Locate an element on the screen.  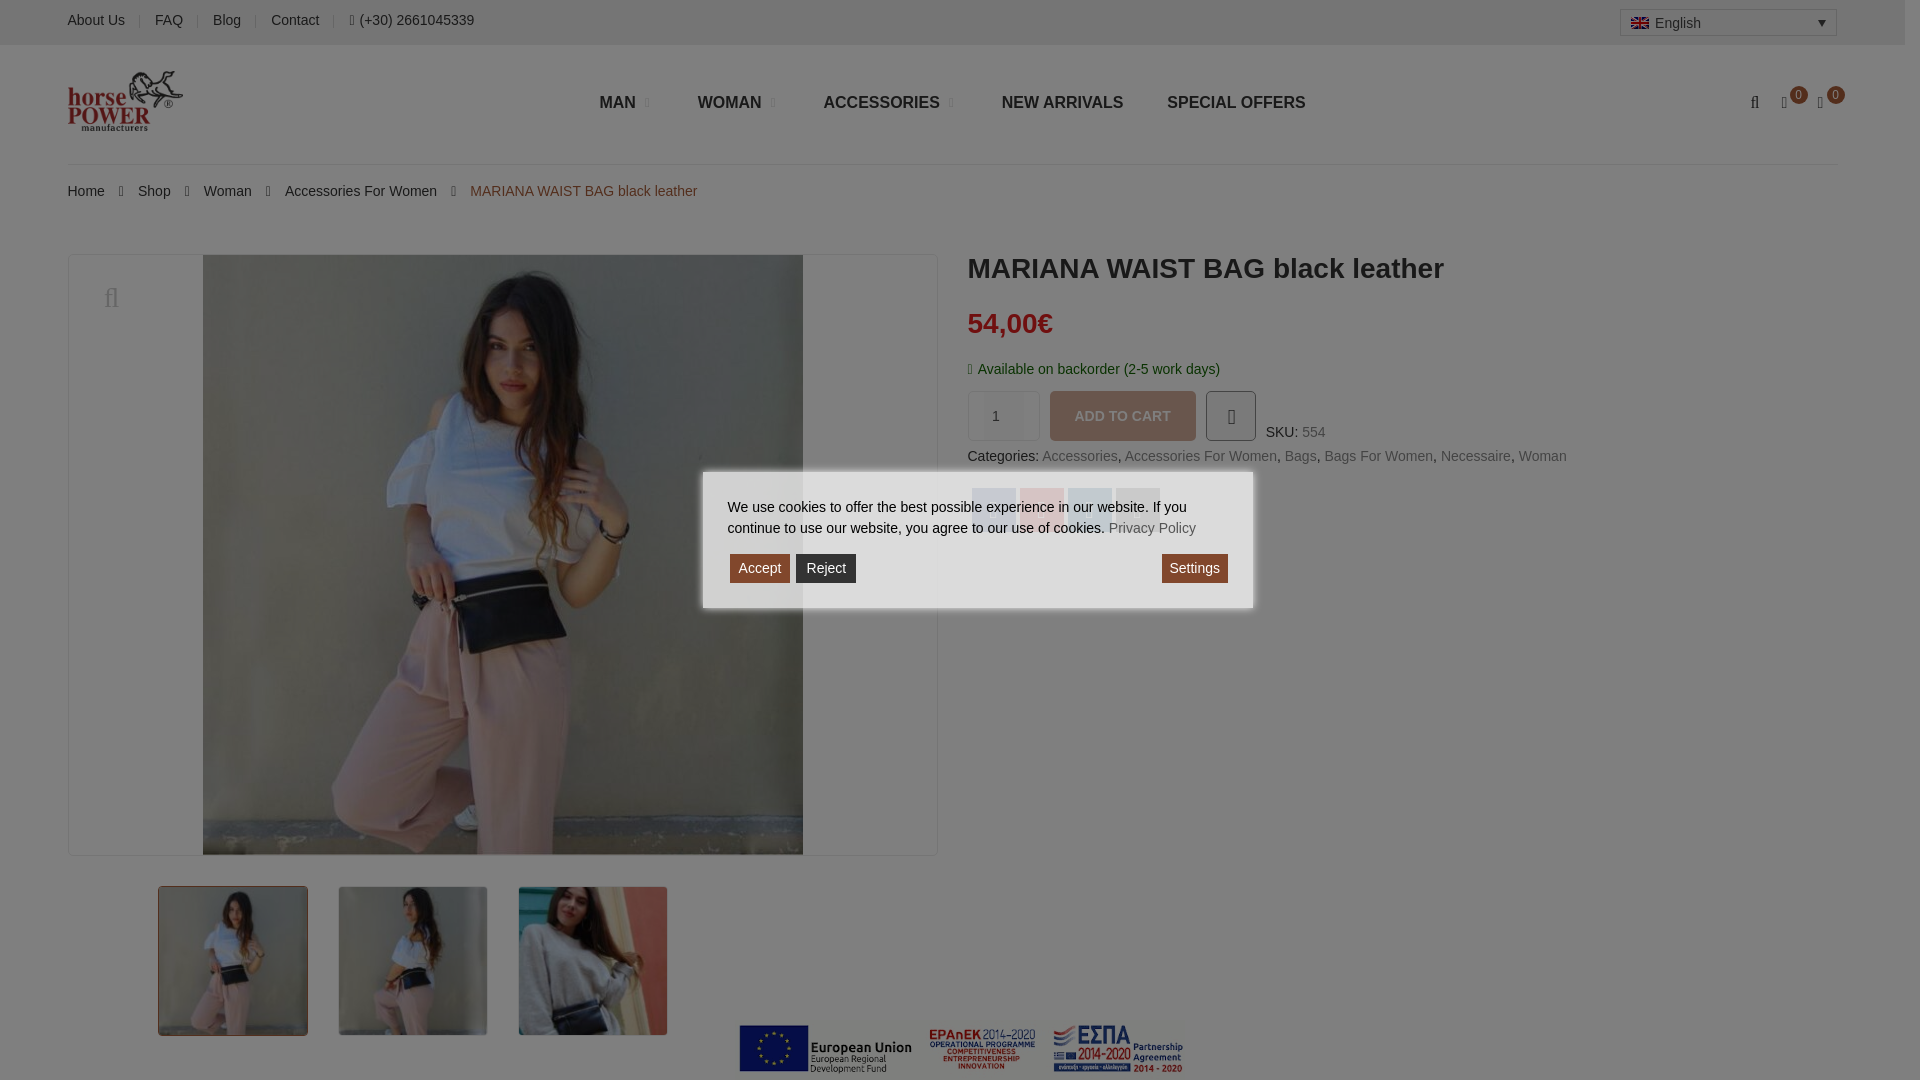
SPECIAL OFFERS is located at coordinates (1236, 102).